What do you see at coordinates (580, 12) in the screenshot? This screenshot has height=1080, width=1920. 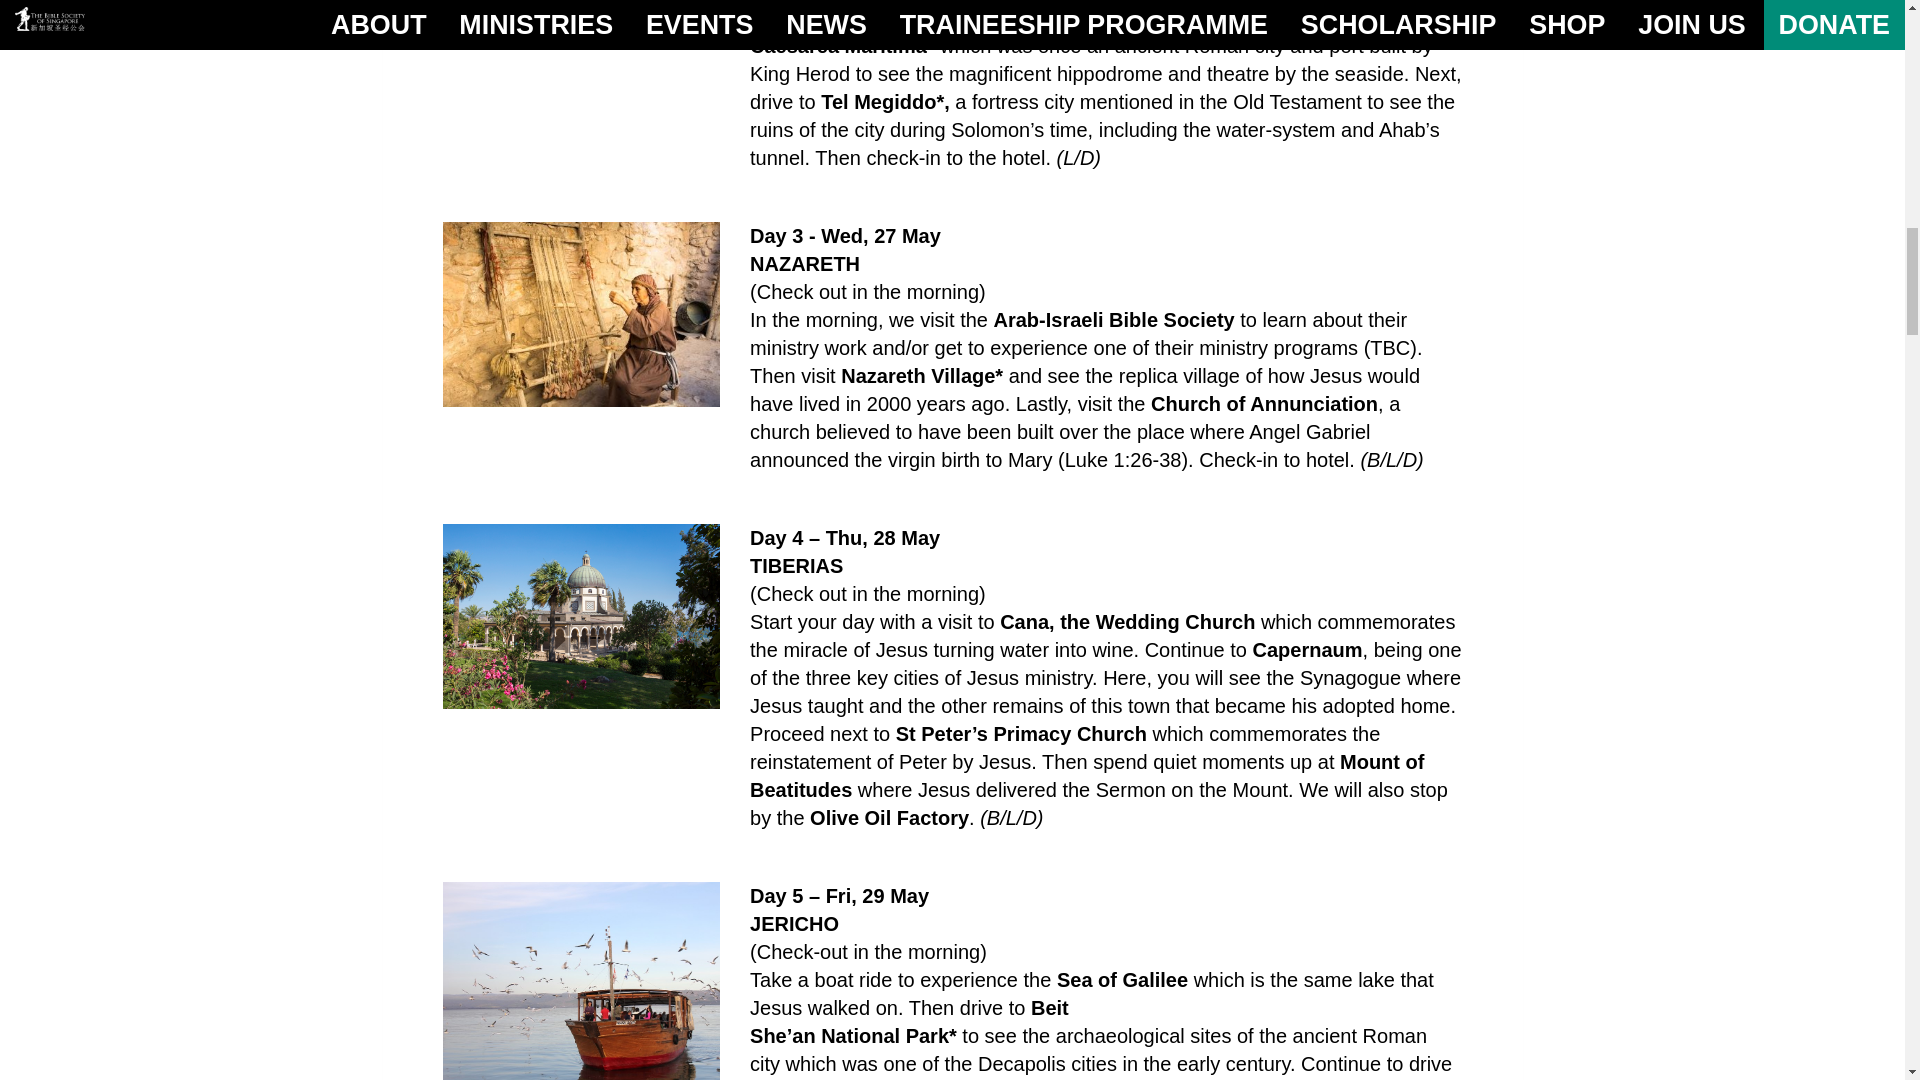 I see `Caesarea Maritima` at bounding box center [580, 12].